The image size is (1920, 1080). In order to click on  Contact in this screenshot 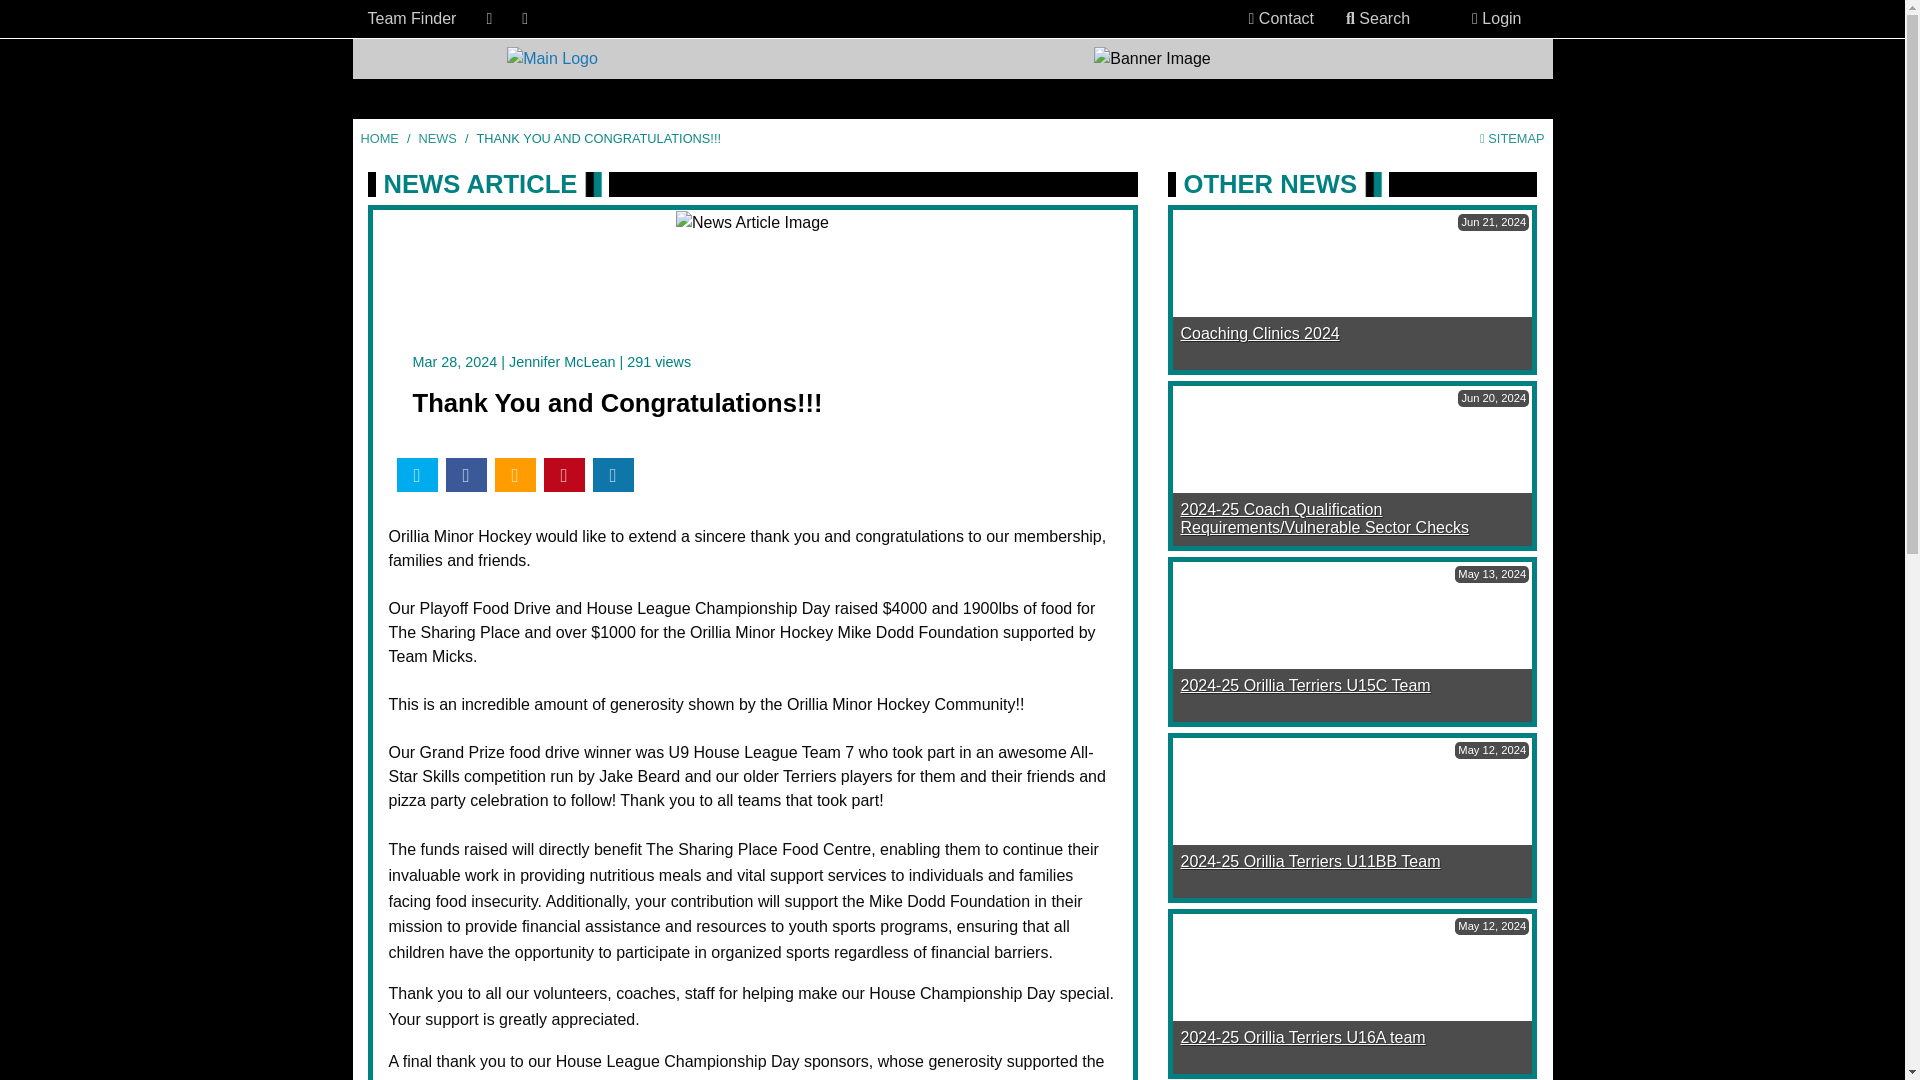, I will do `click(1281, 18)`.